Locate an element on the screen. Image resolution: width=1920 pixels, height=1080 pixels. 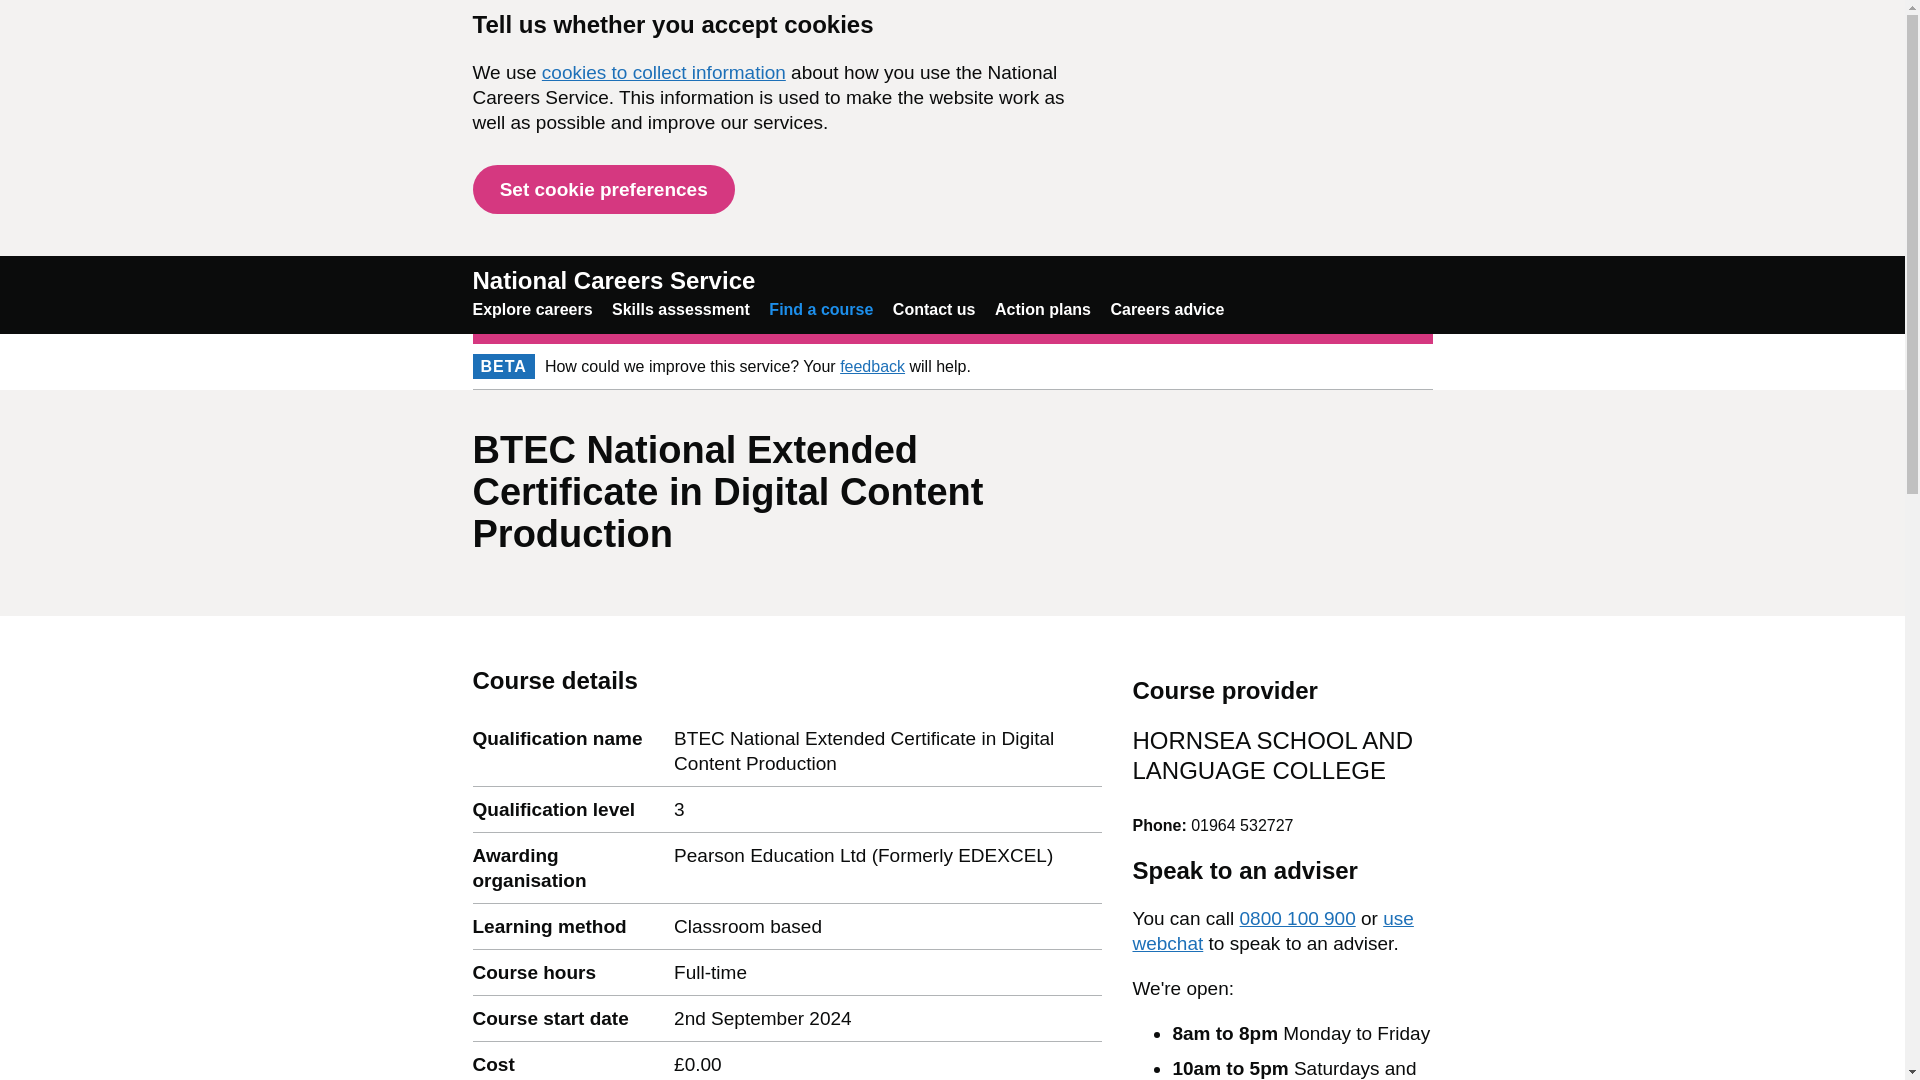
National Careers Service is located at coordinates (613, 280).